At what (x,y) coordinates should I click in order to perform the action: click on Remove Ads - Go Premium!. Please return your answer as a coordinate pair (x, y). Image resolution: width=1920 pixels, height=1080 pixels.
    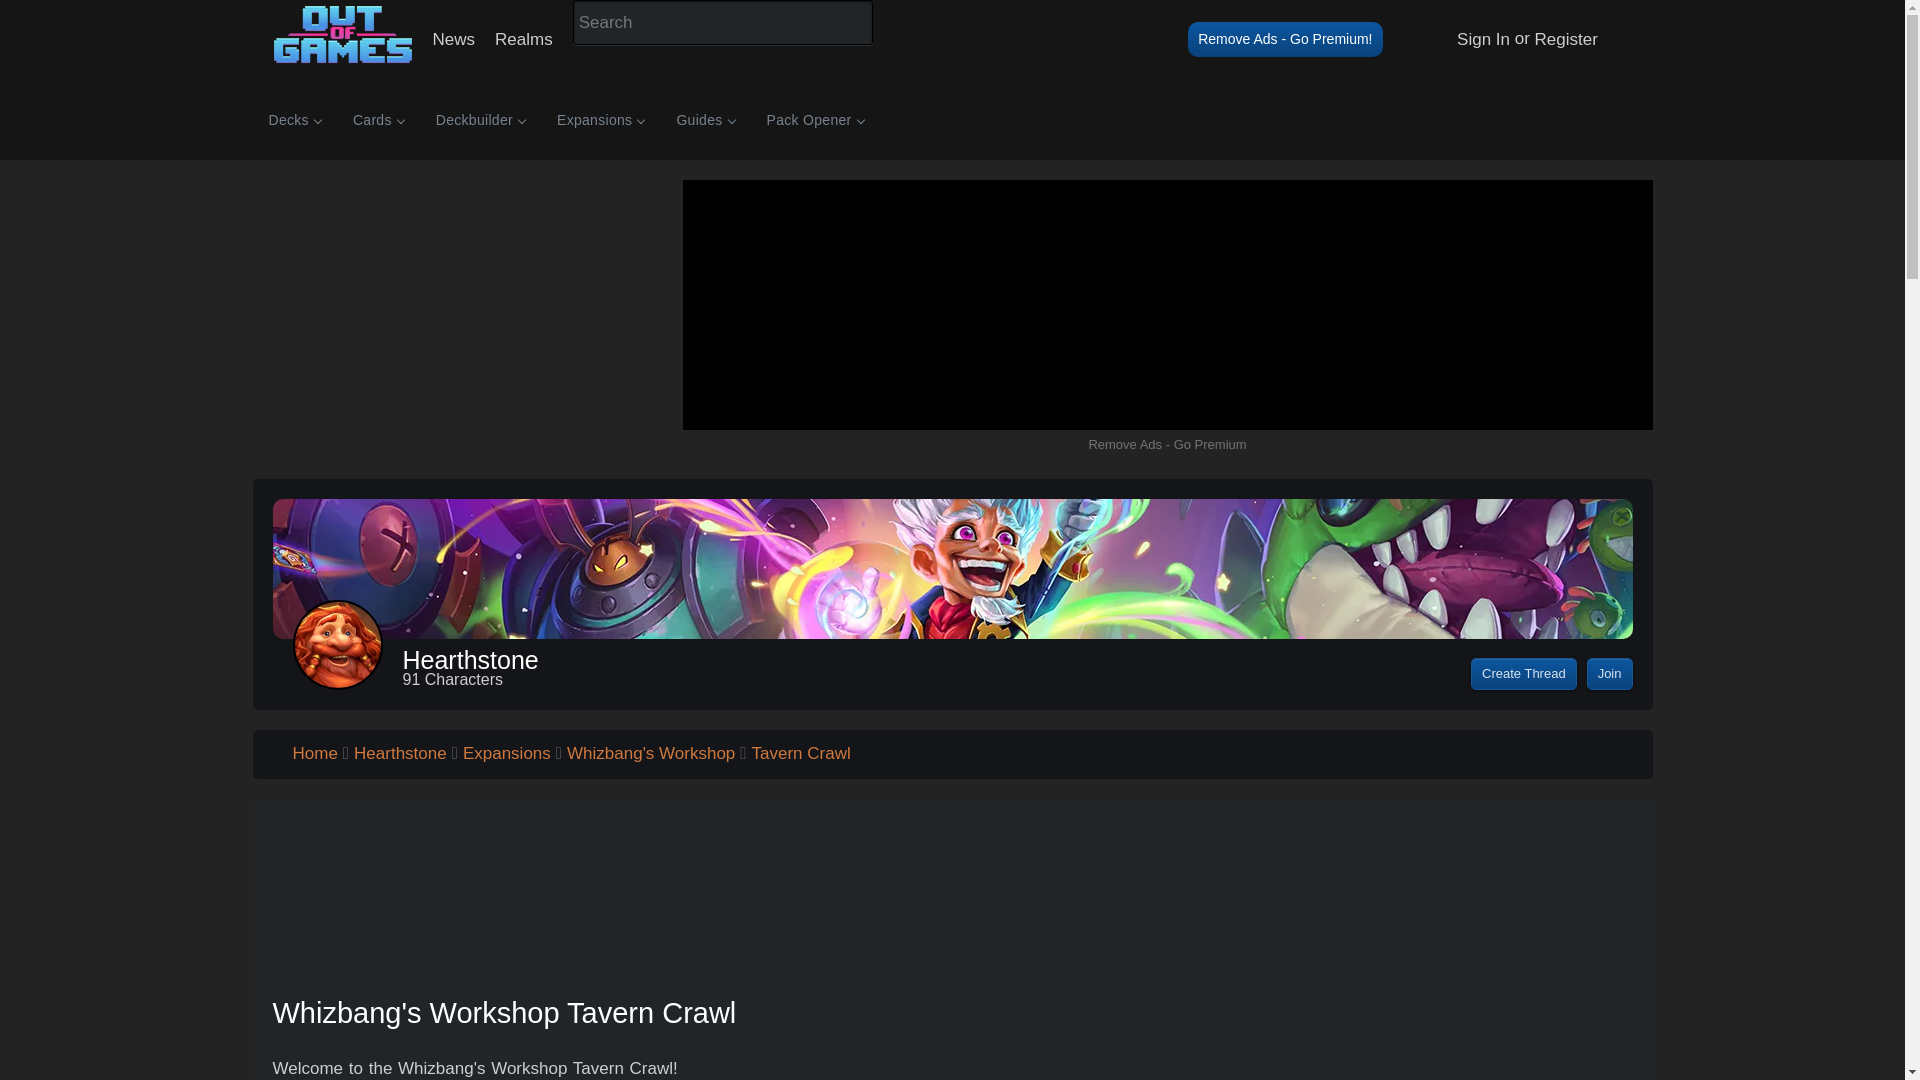
    Looking at the image, I should click on (1285, 39).